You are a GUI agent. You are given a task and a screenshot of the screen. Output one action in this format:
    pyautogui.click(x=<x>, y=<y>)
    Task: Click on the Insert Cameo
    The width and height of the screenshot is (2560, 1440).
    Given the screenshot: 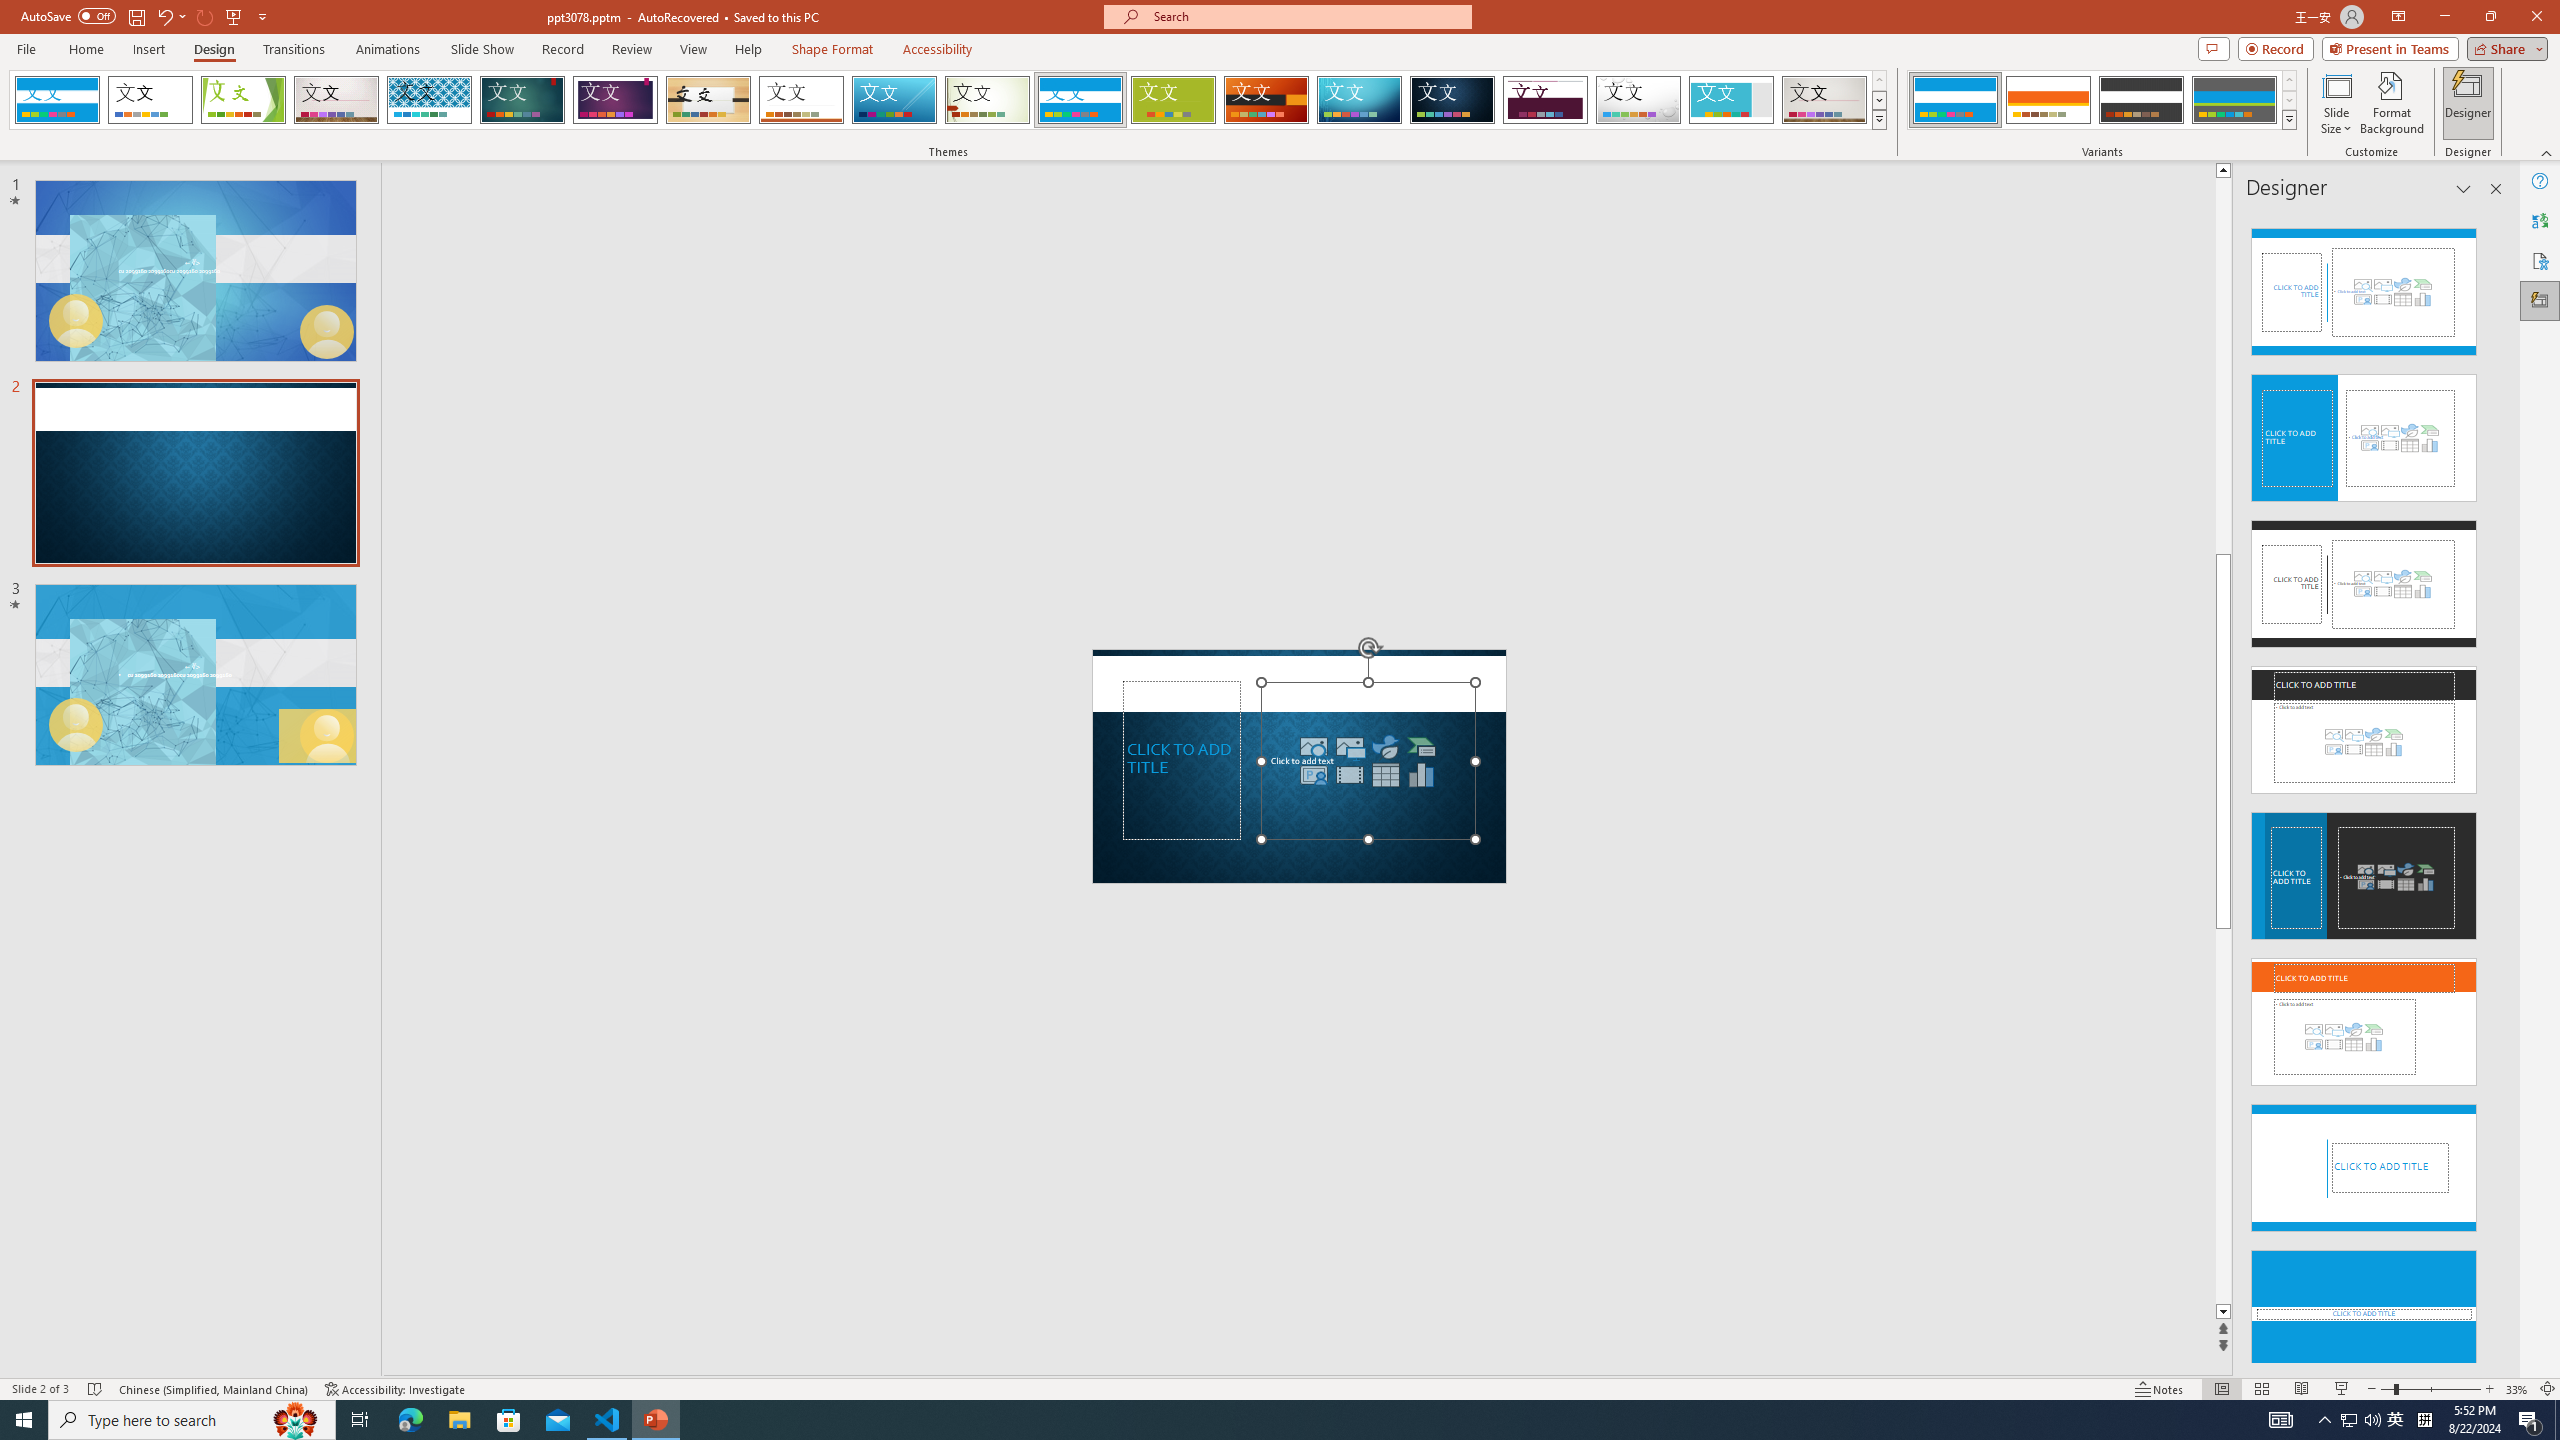 What is the action you would take?
    pyautogui.click(x=1314, y=774)
    